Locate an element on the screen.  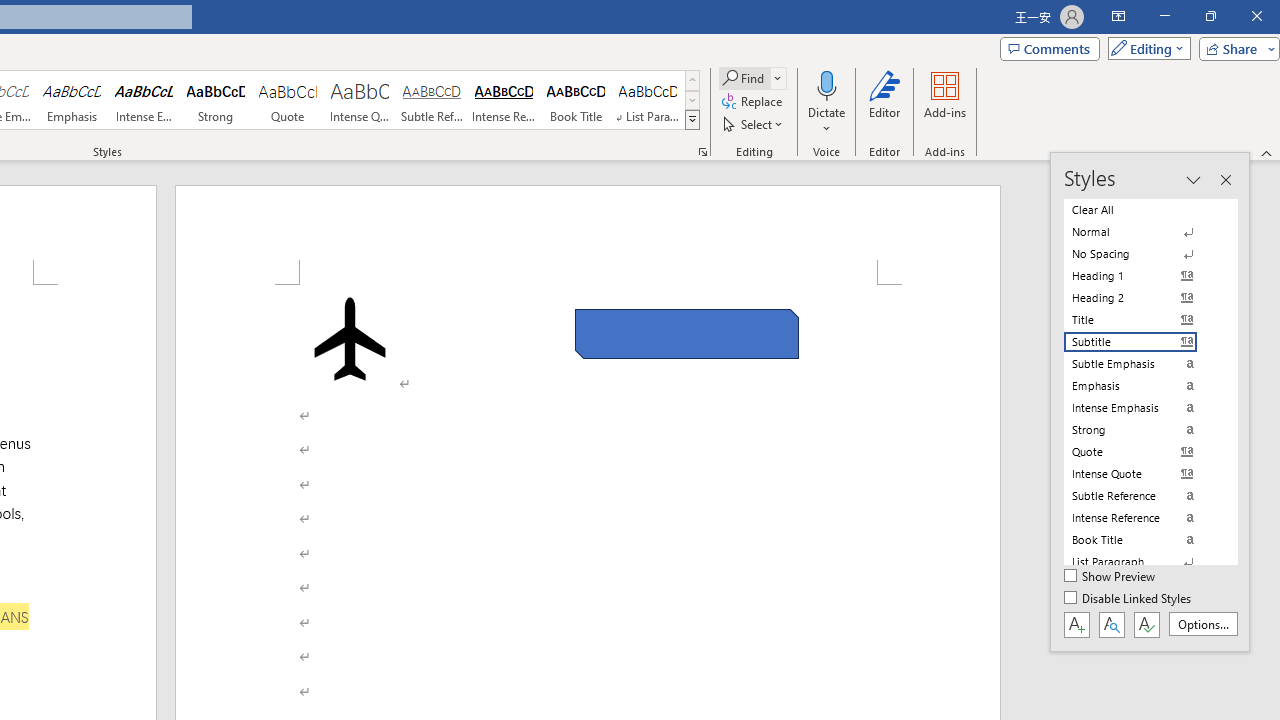
Intense Reference is located at coordinates (504, 100).